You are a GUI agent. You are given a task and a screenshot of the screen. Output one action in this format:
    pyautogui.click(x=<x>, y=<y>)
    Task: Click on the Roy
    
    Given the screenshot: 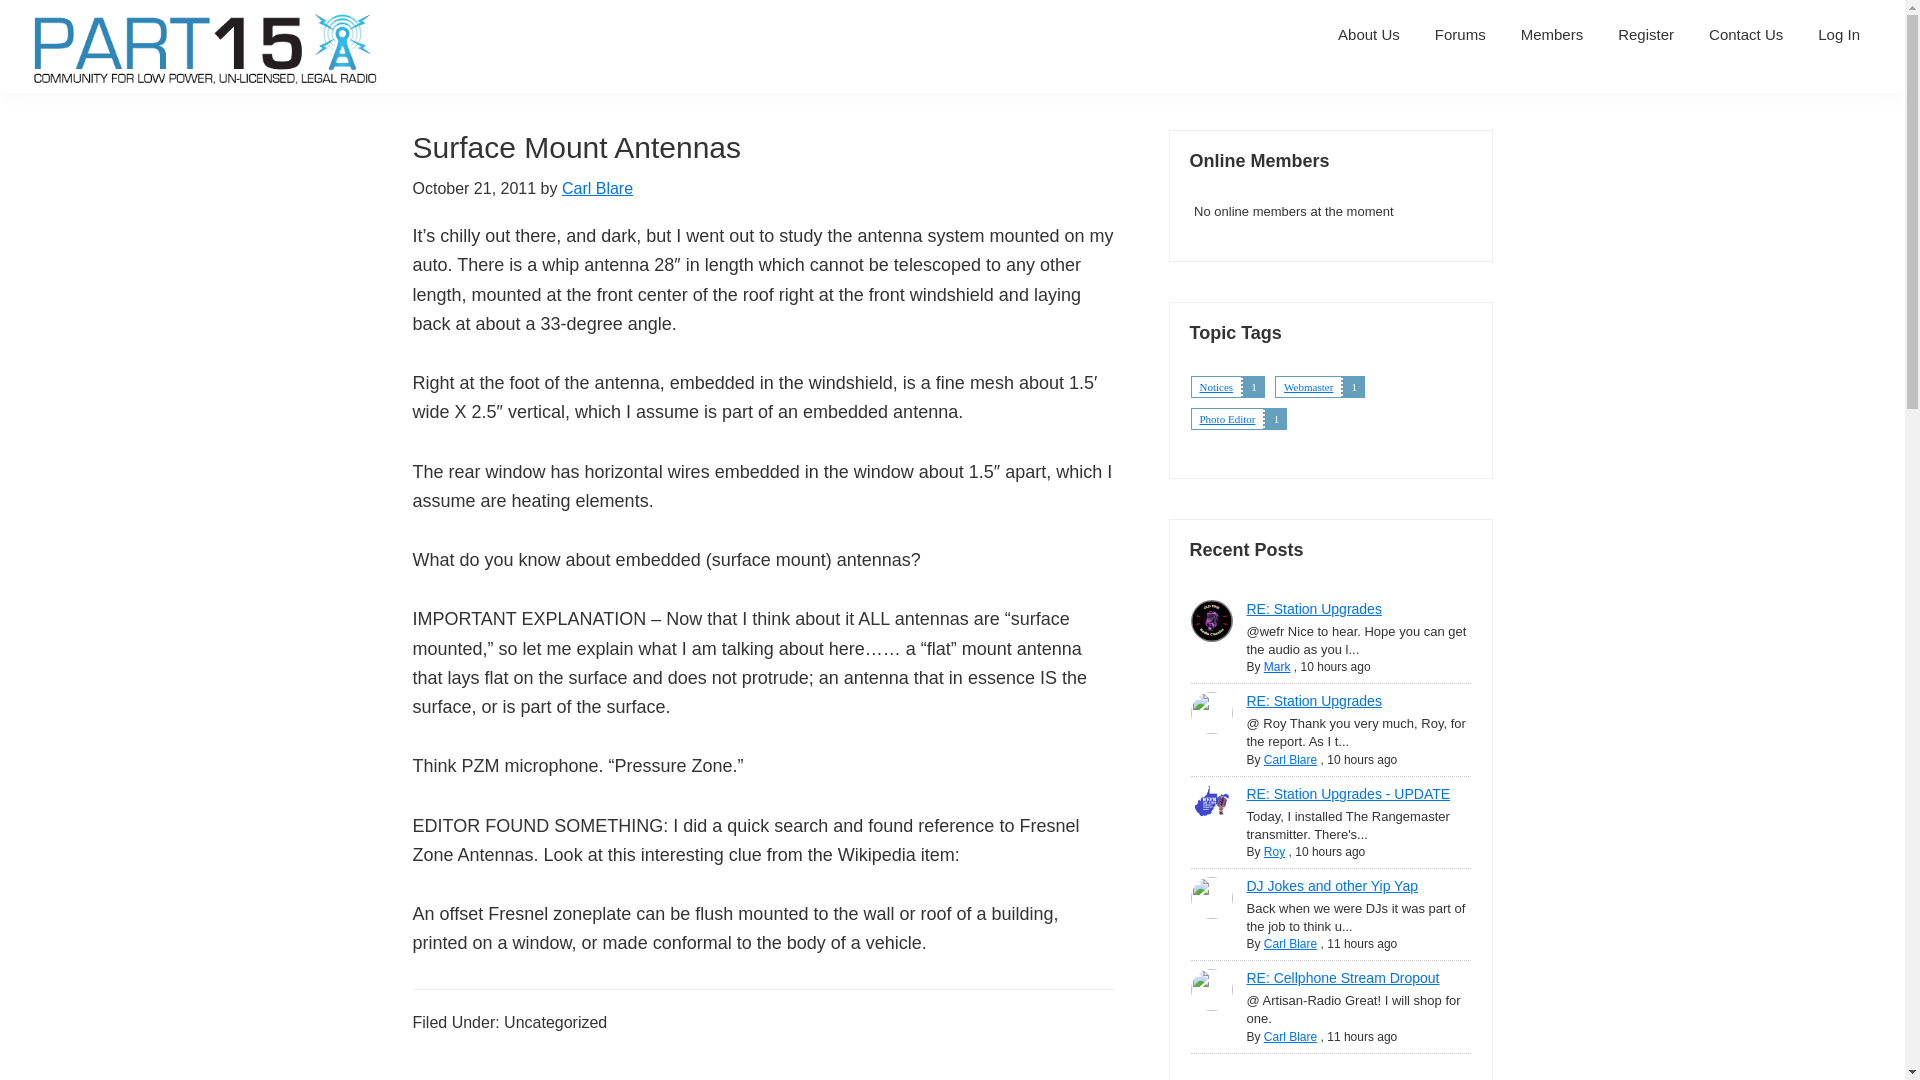 What is the action you would take?
    pyautogui.click(x=1274, y=851)
    